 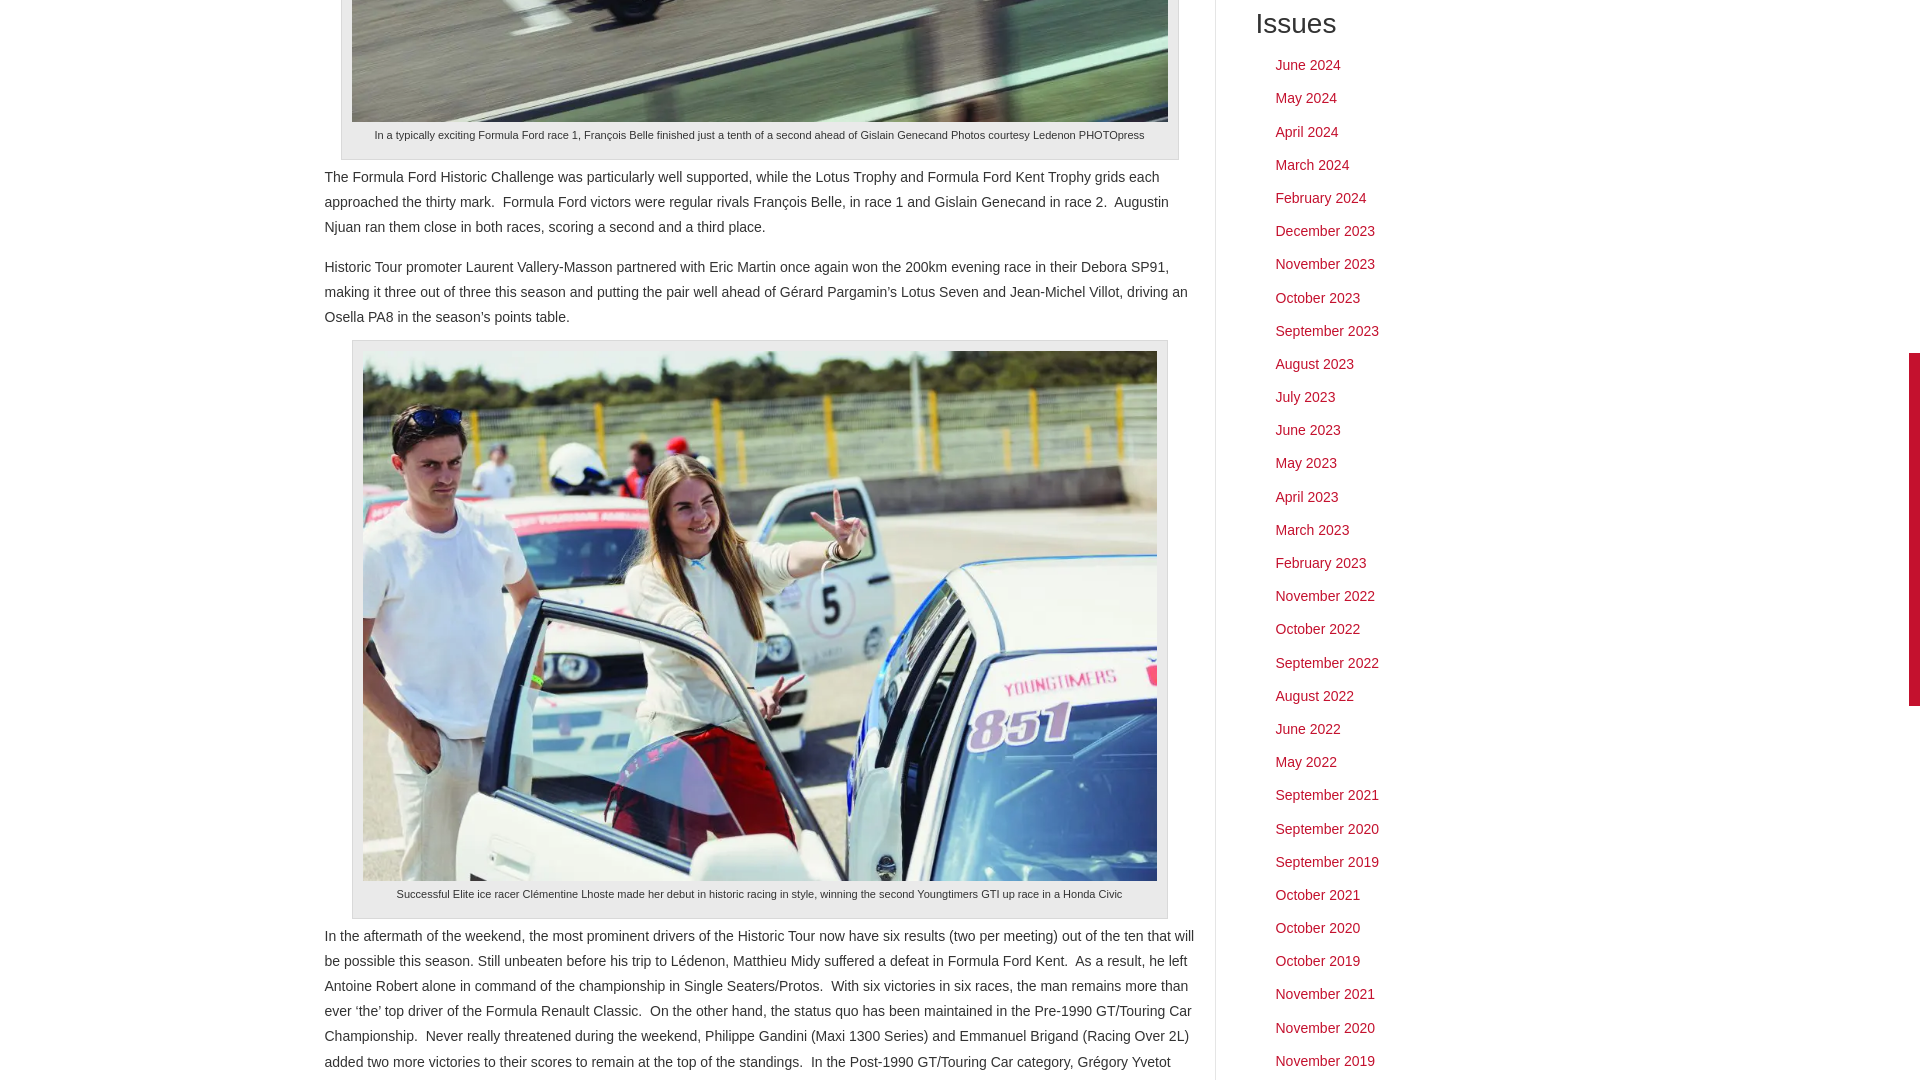 What do you see at coordinates (1326, 264) in the screenshot?
I see `November 2023` at bounding box center [1326, 264].